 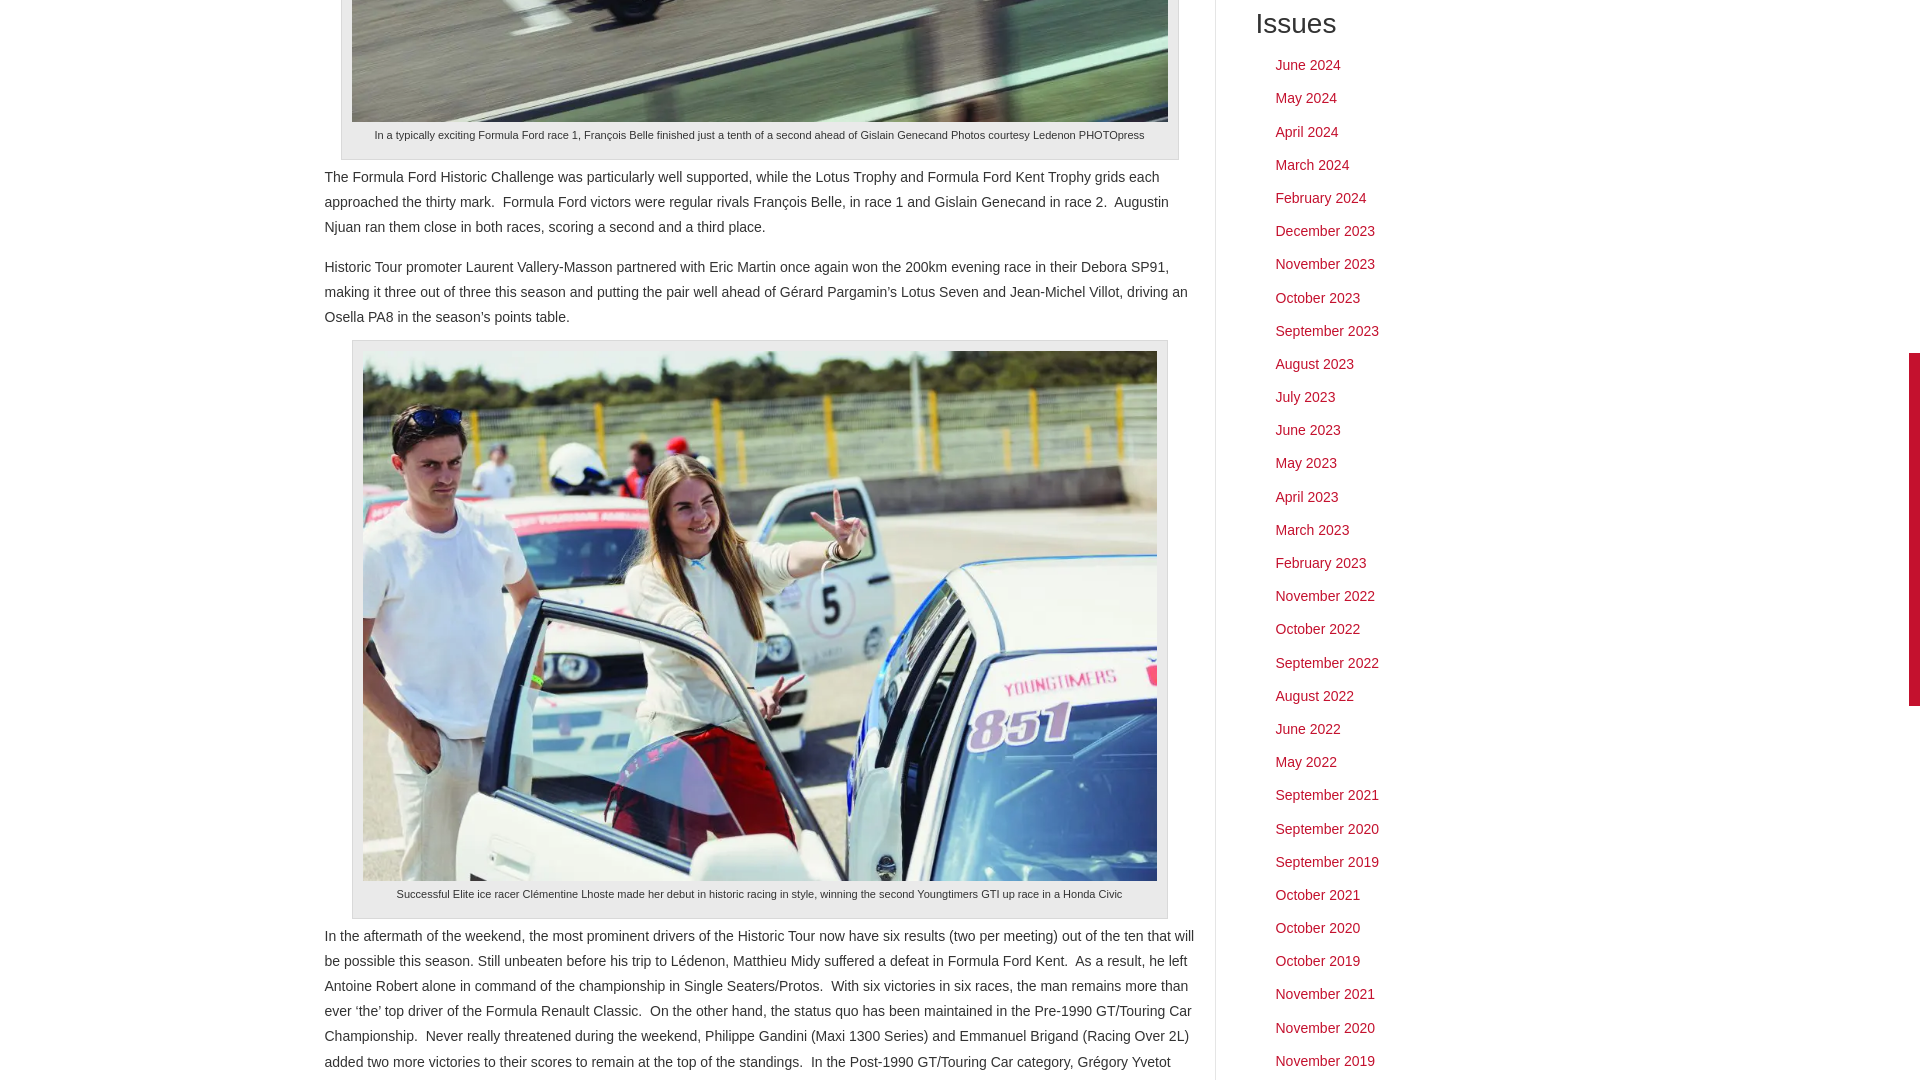 What do you see at coordinates (1326, 264) in the screenshot?
I see `November 2023` at bounding box center [1326, 264].